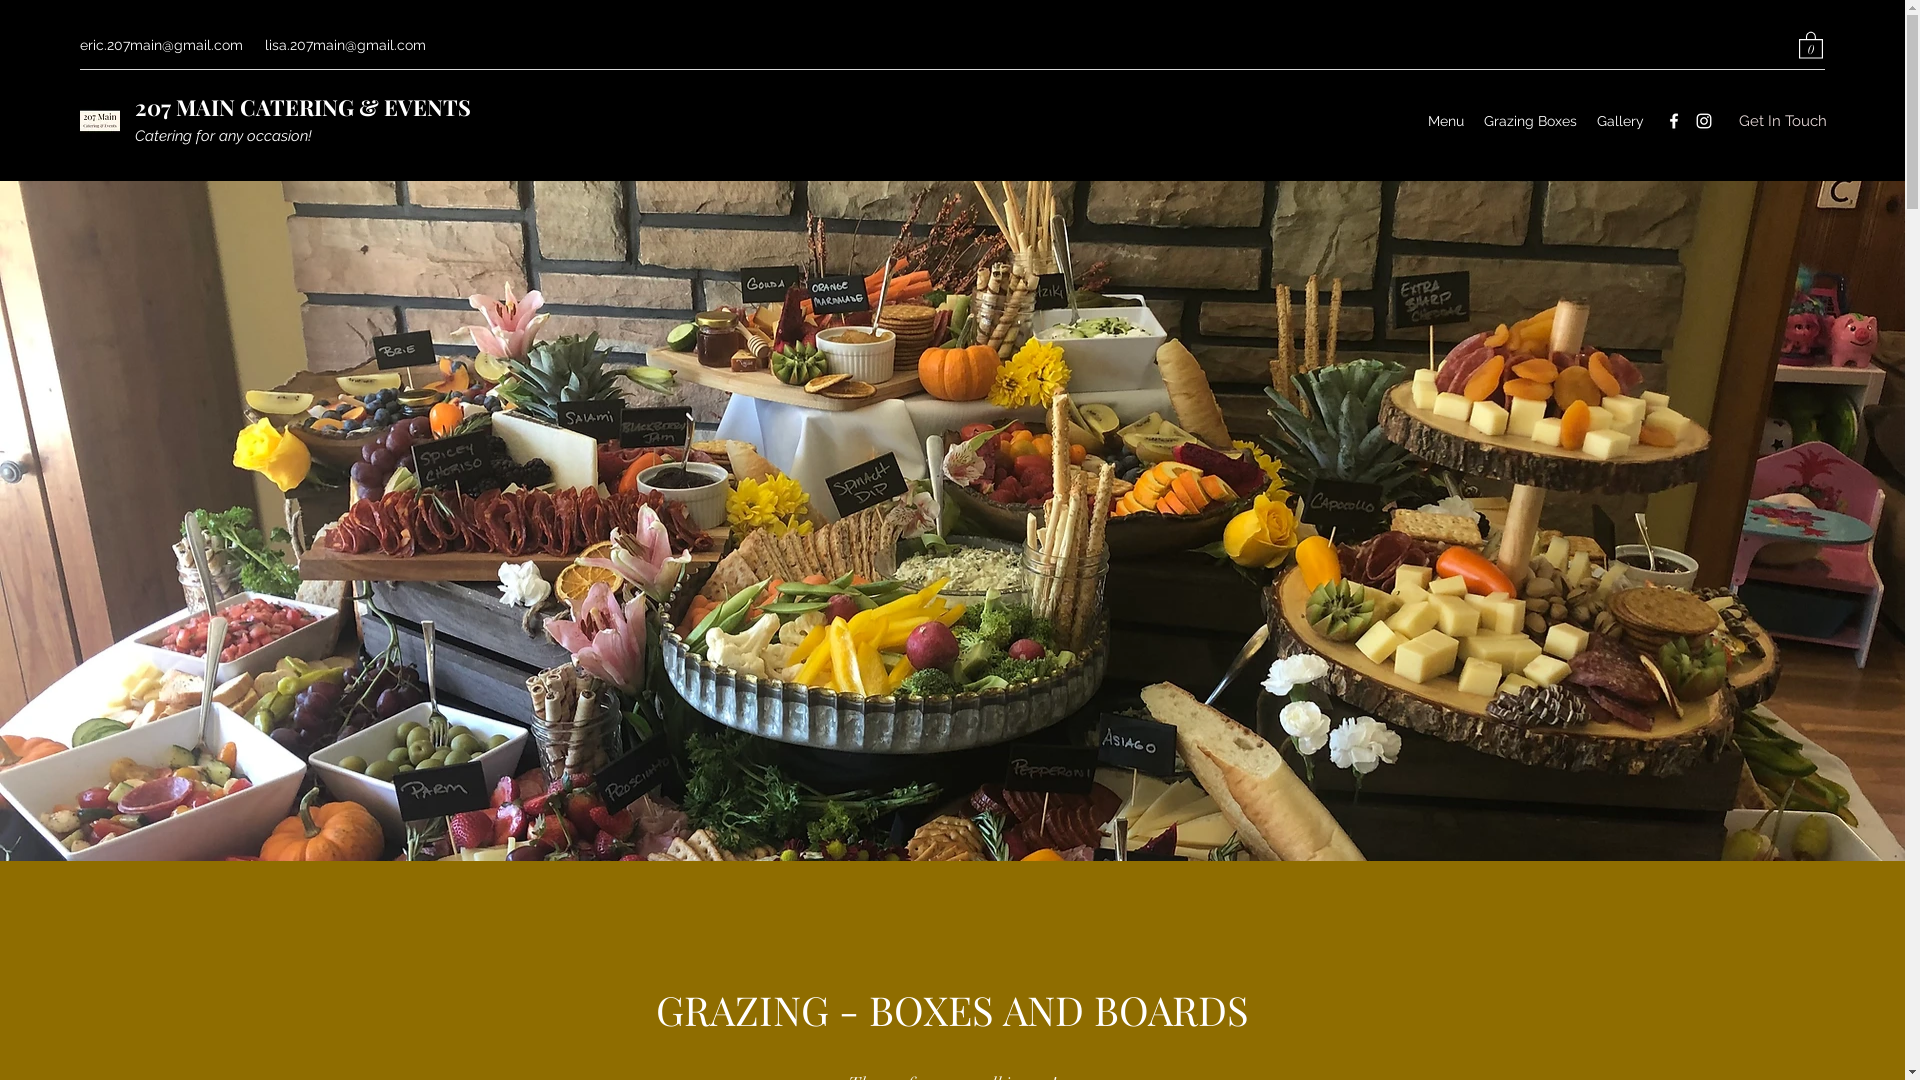 The height and width of the screenshot is (1080, 1920). I want to click on Gallery, so click(1620, 121).